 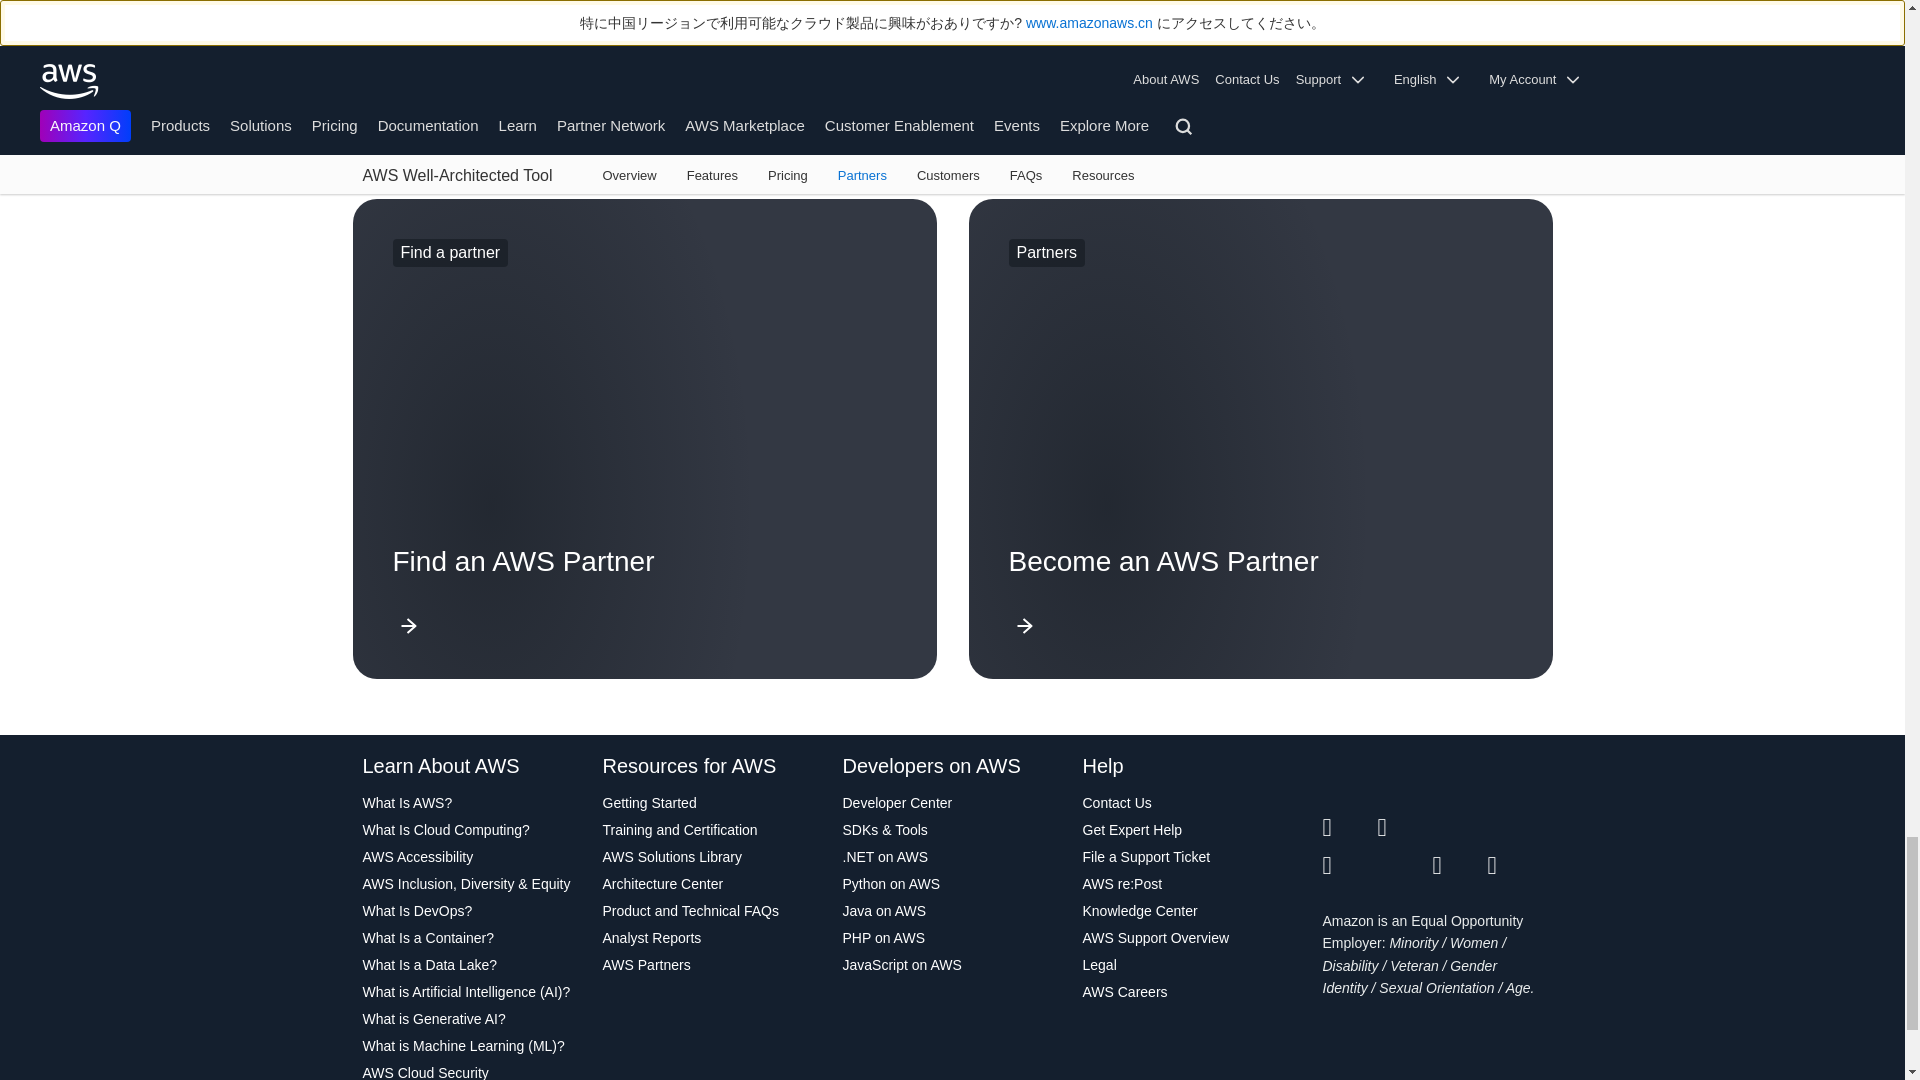 What do you see at coordinates (1405, 866) in the screenshot?
I see `YouTube` at bounding box center [1405, 866].